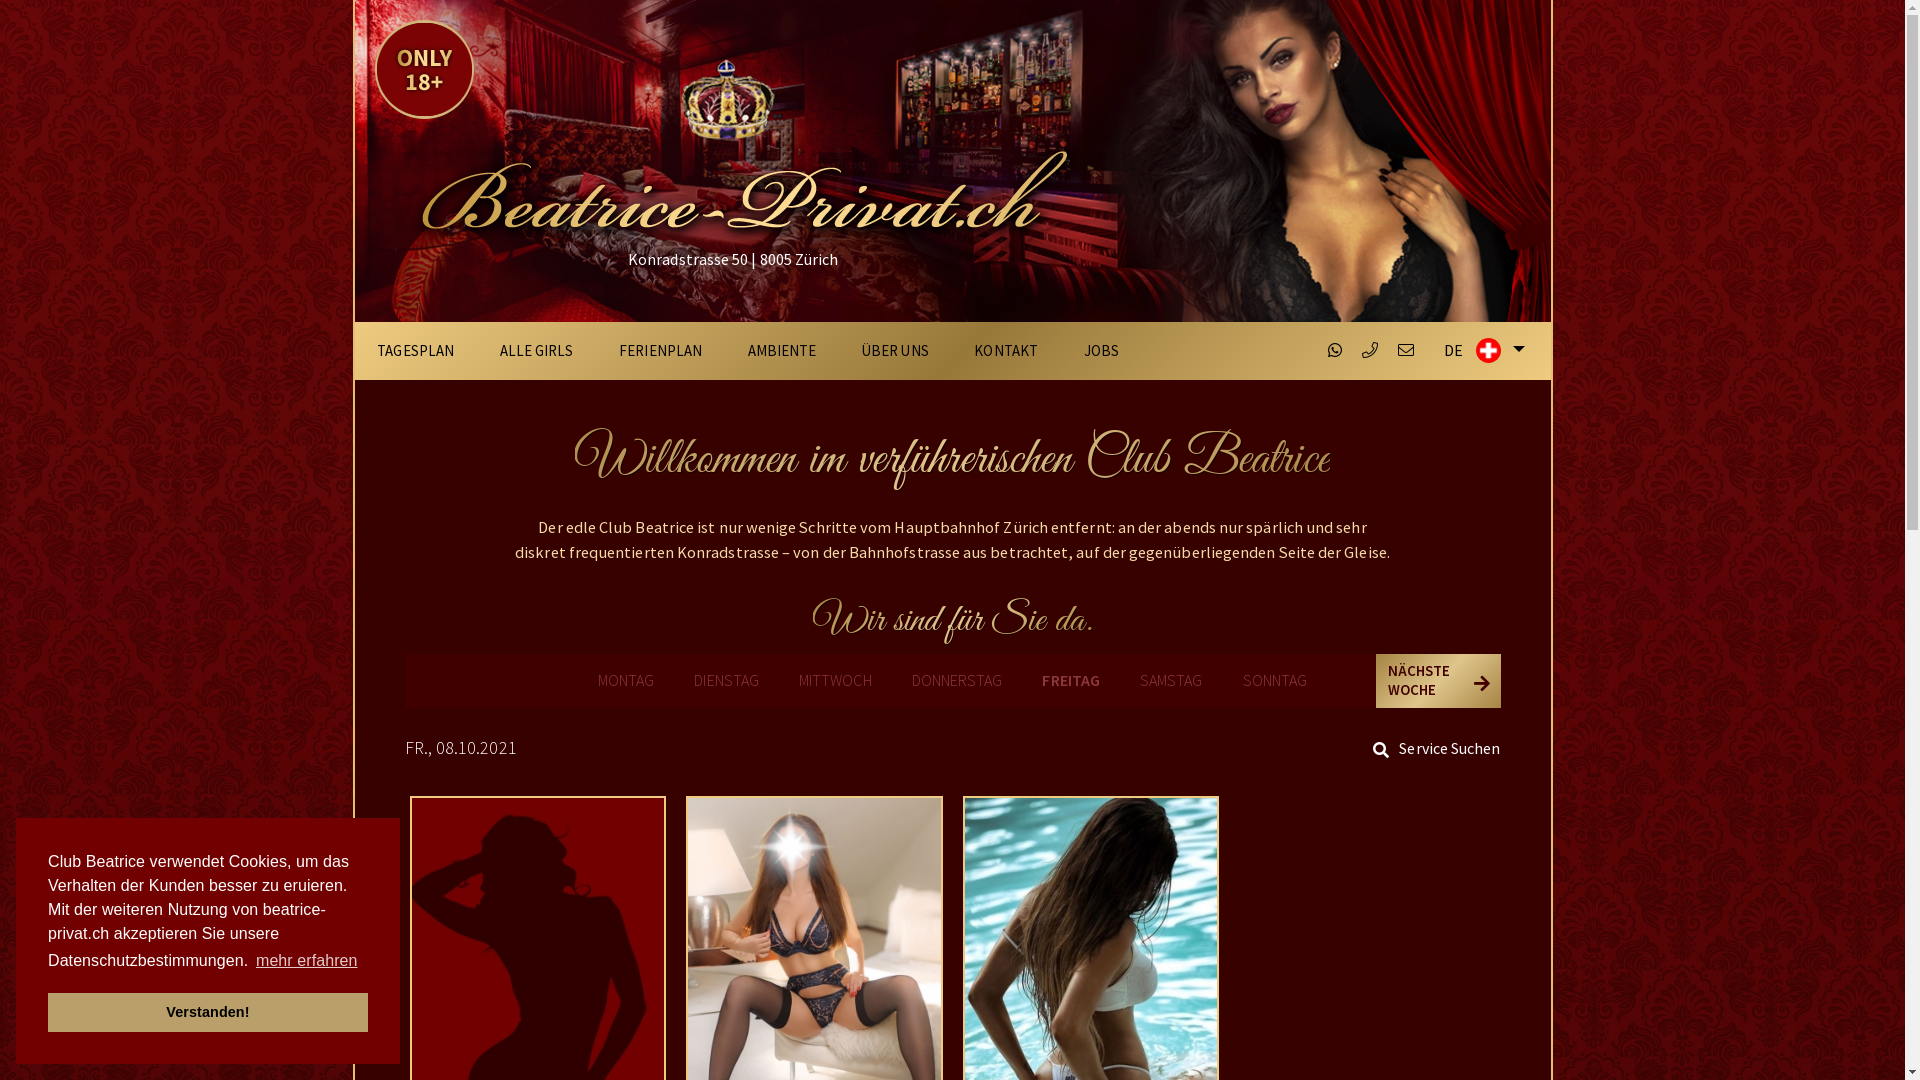 The height and width of the screenshot is (1080, 1920). I want to click on FREITAG, so click(1071, 681).